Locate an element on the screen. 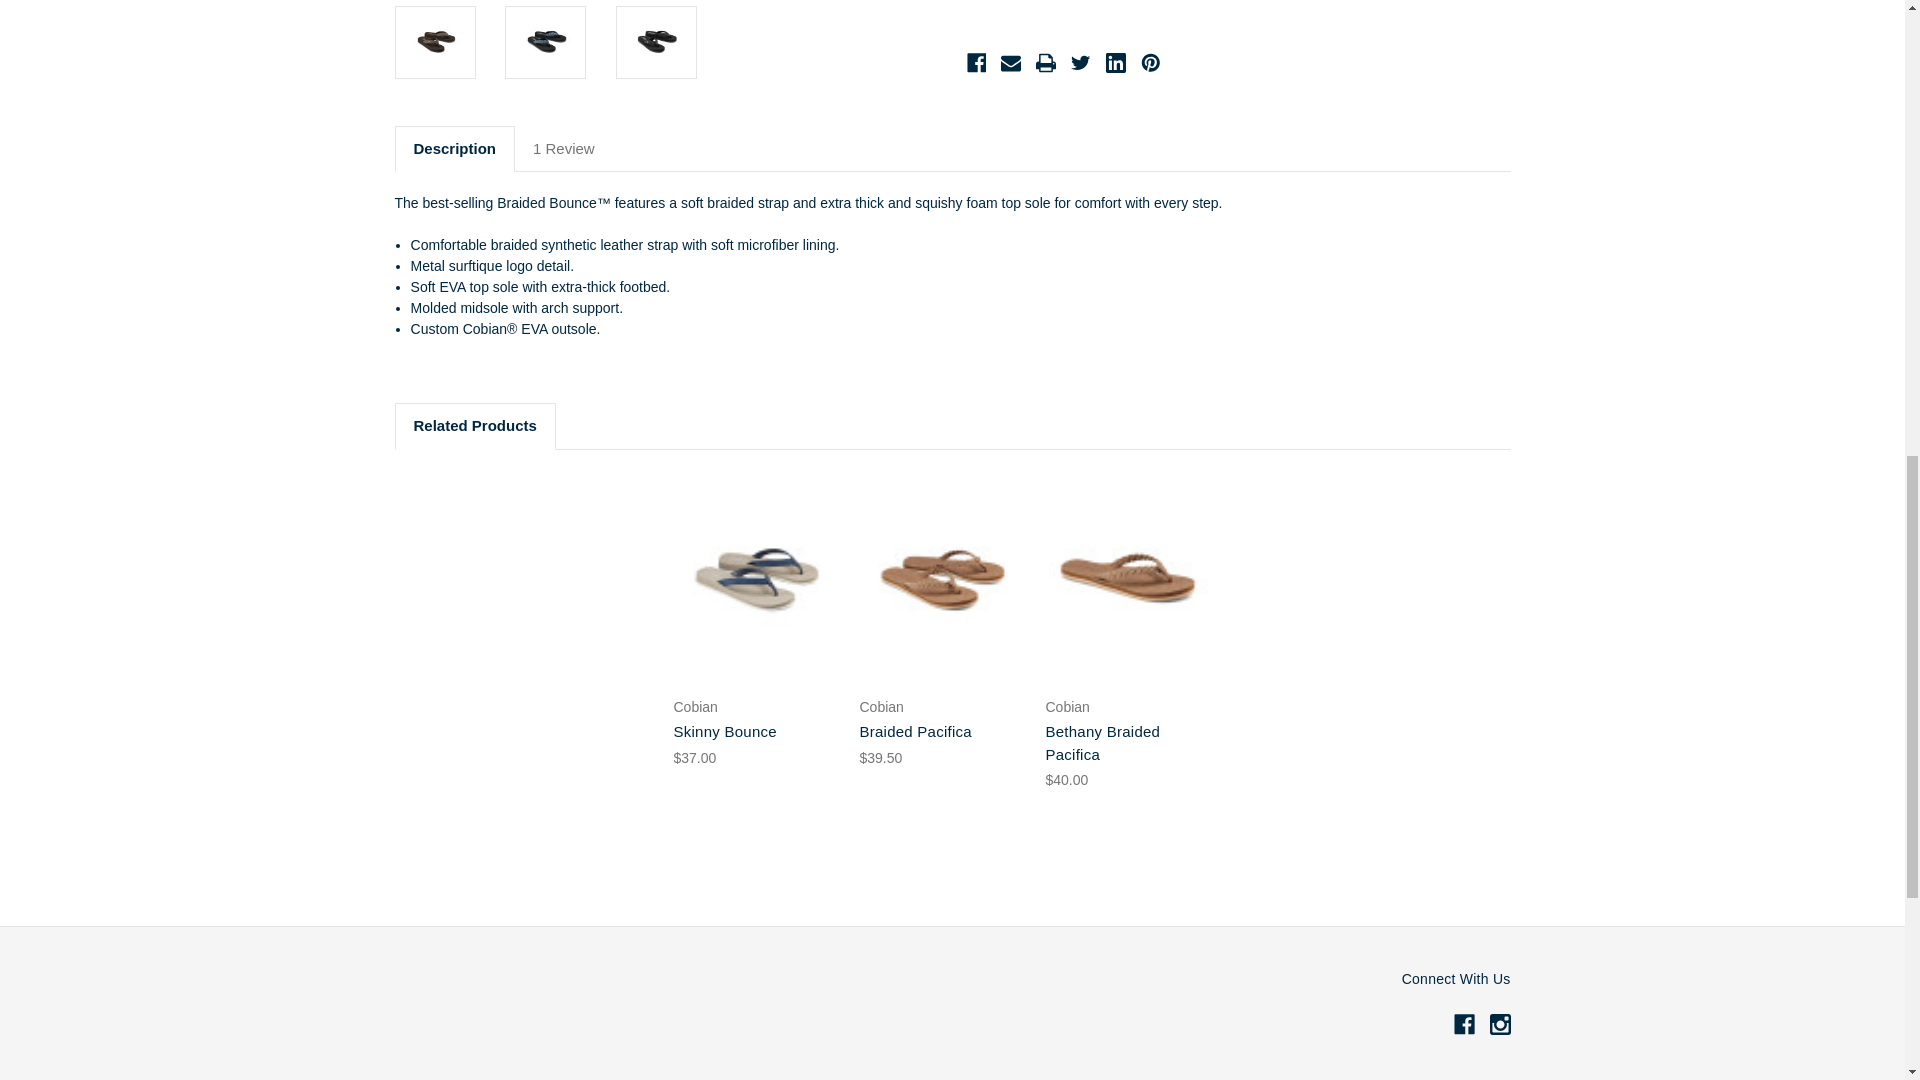 The height and width of the screenshot is (1080, 1920). Cobian Footwear Braided Pacifica for Women in Tan  is located at coordinates (942, 578).